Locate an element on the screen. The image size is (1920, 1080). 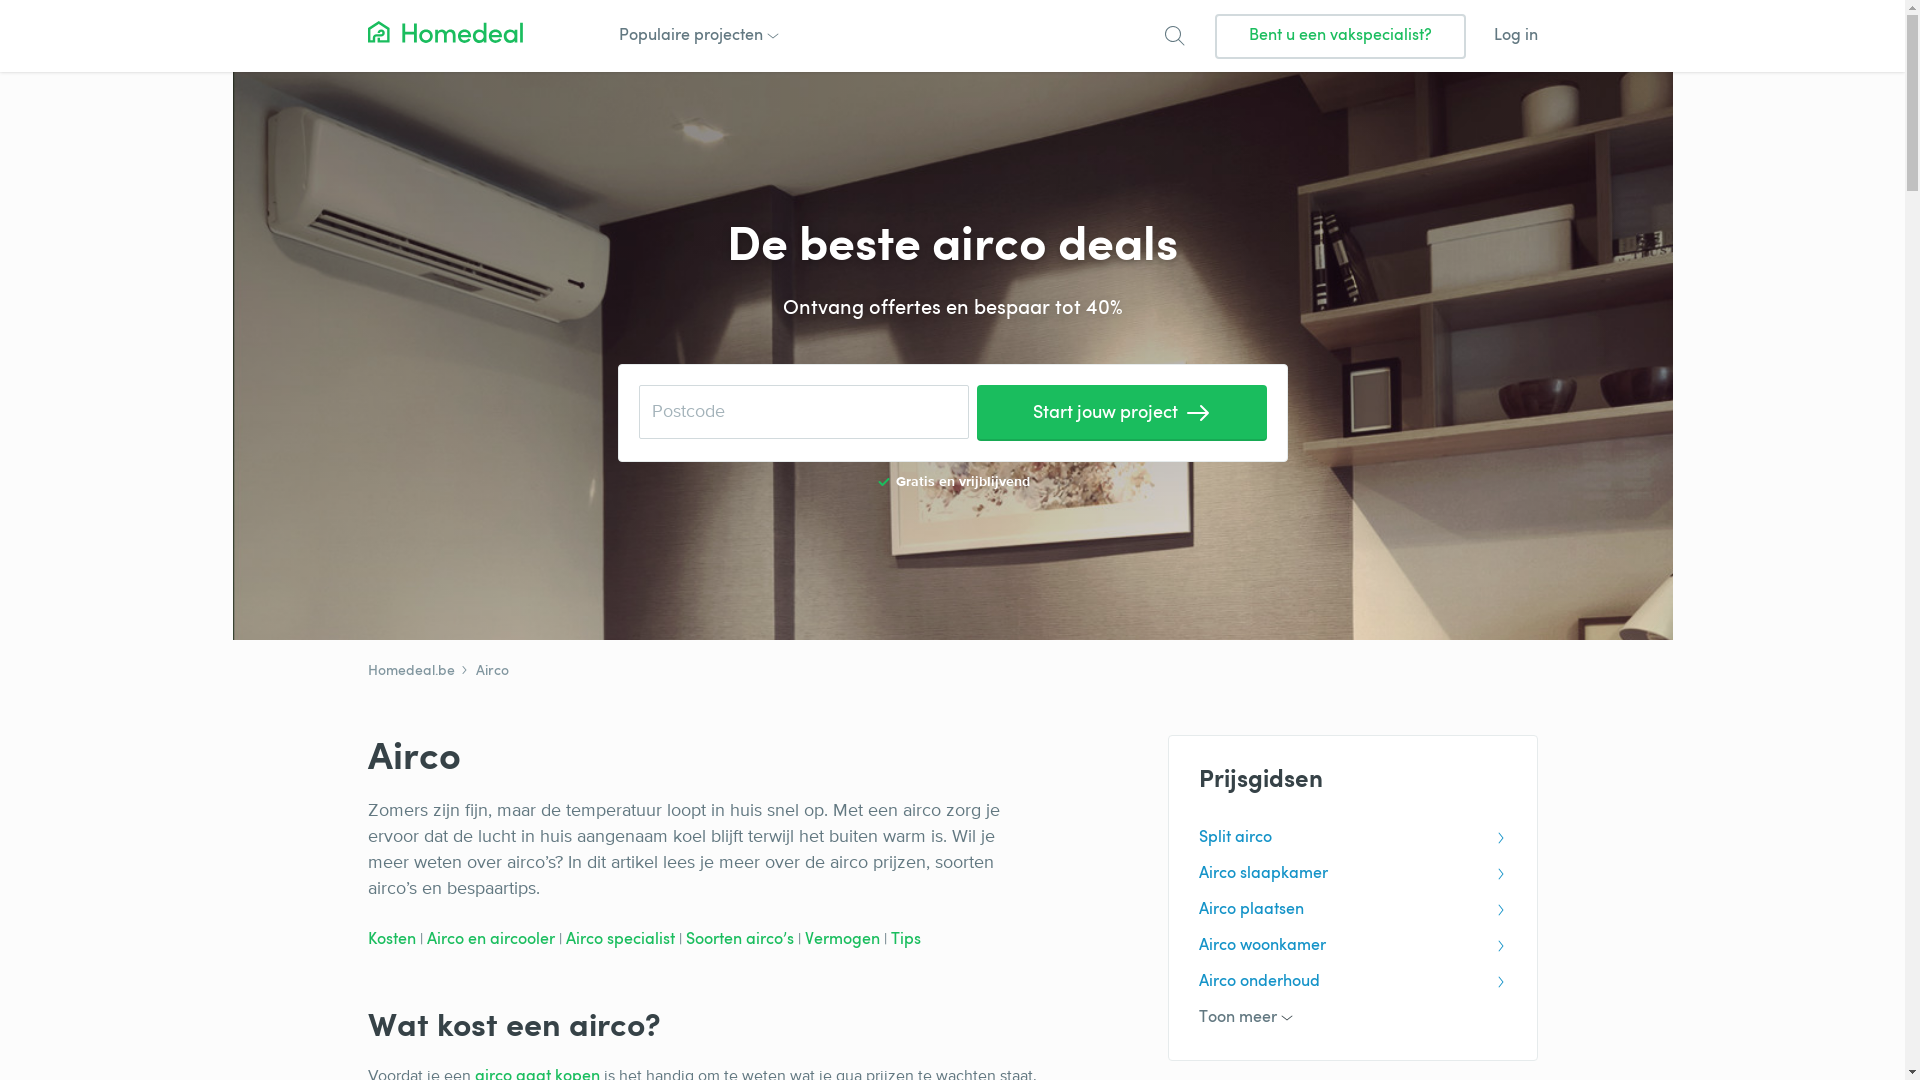
Split airco is located at coordinates (1352, 838).